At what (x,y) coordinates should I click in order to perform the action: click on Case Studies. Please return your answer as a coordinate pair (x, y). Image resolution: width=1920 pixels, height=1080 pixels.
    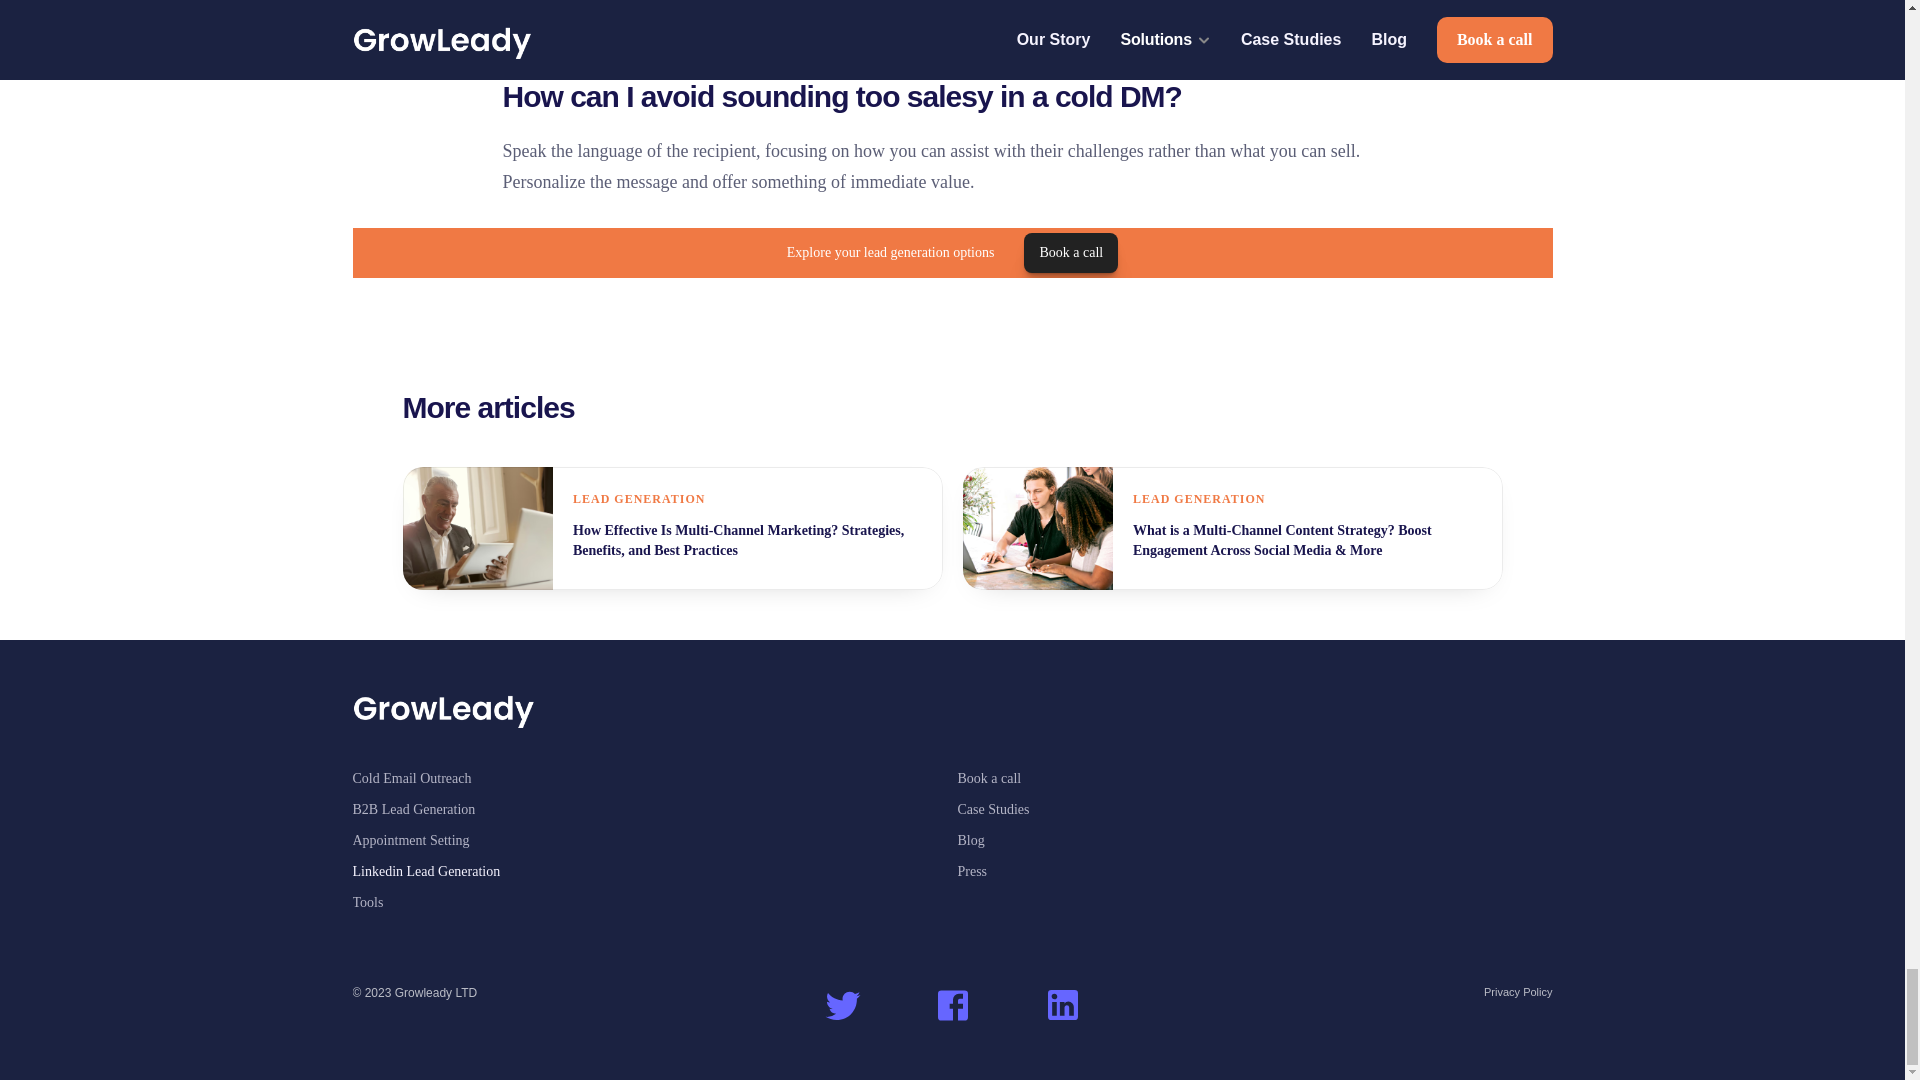
    Looking at the image, I should click on (994, 809).